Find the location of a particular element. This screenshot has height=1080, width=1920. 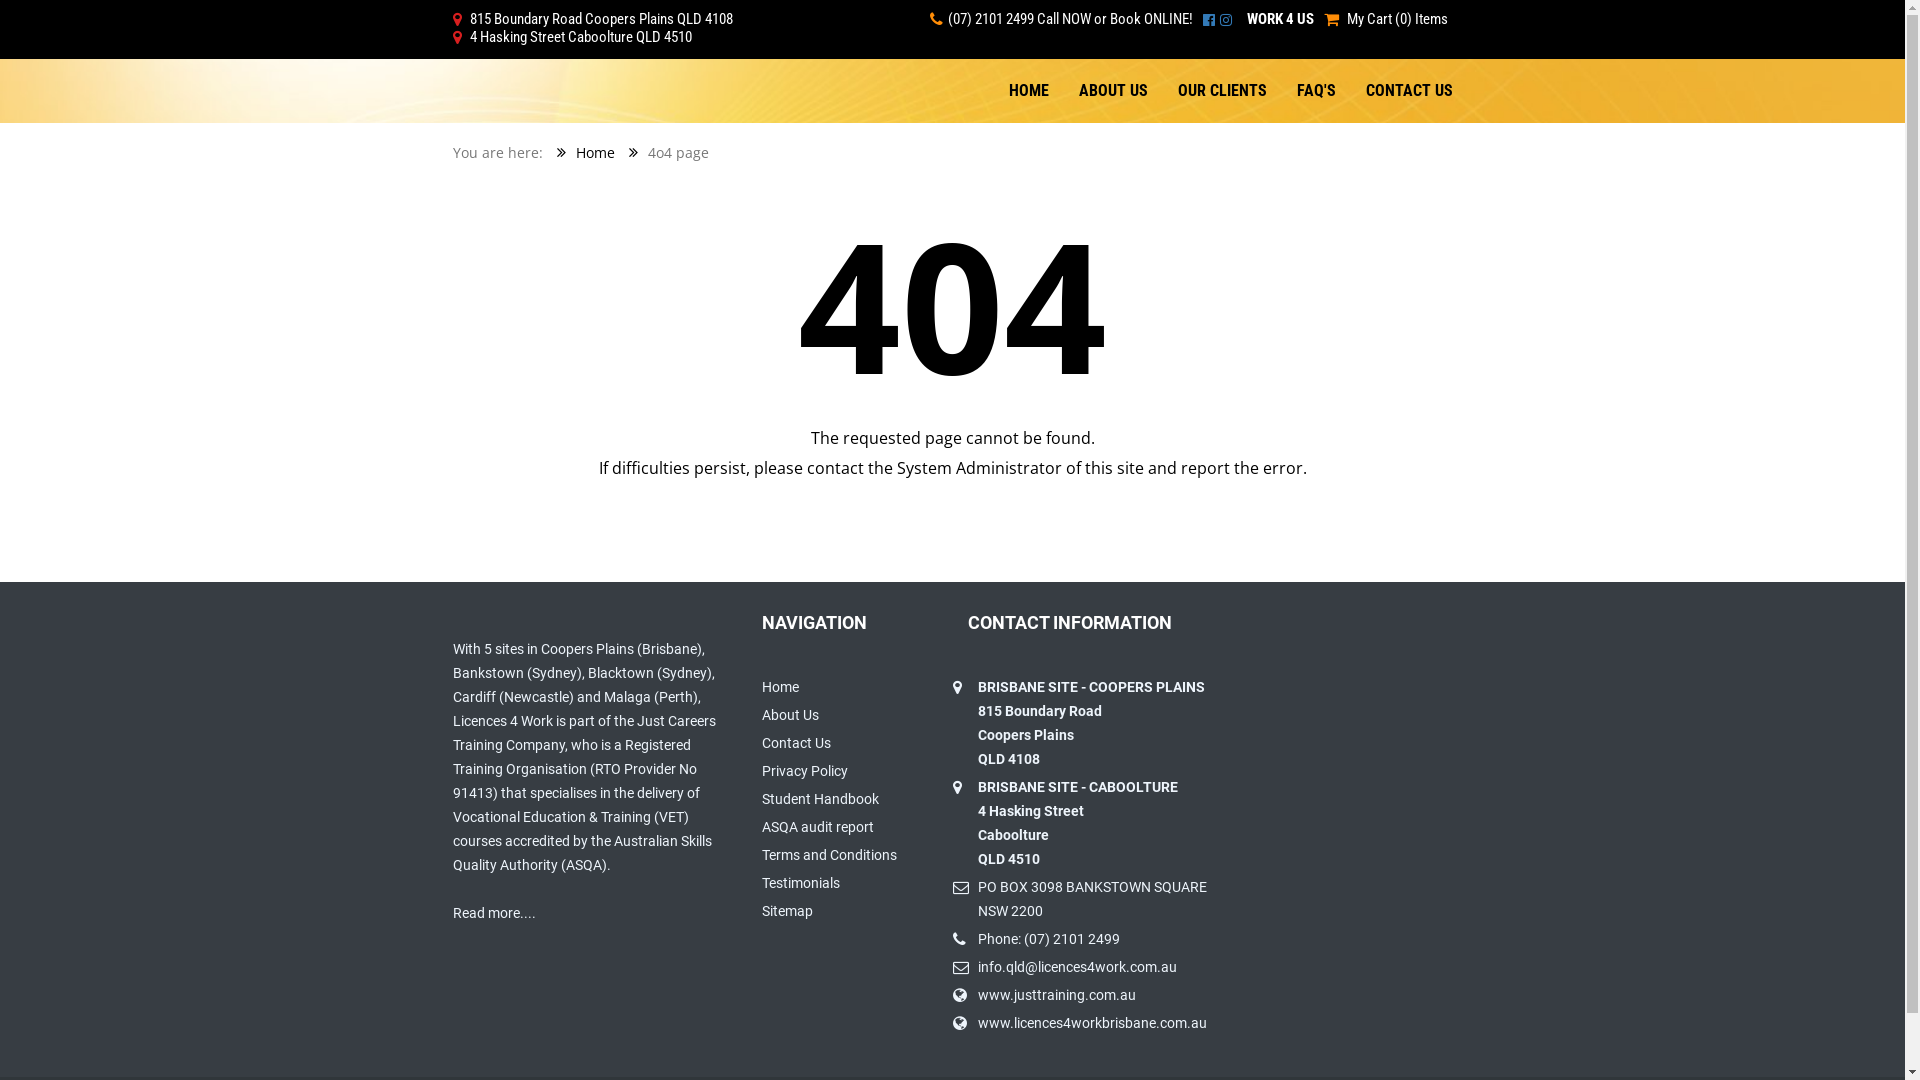

ASQA audit report is located at coordinates (818, 827).